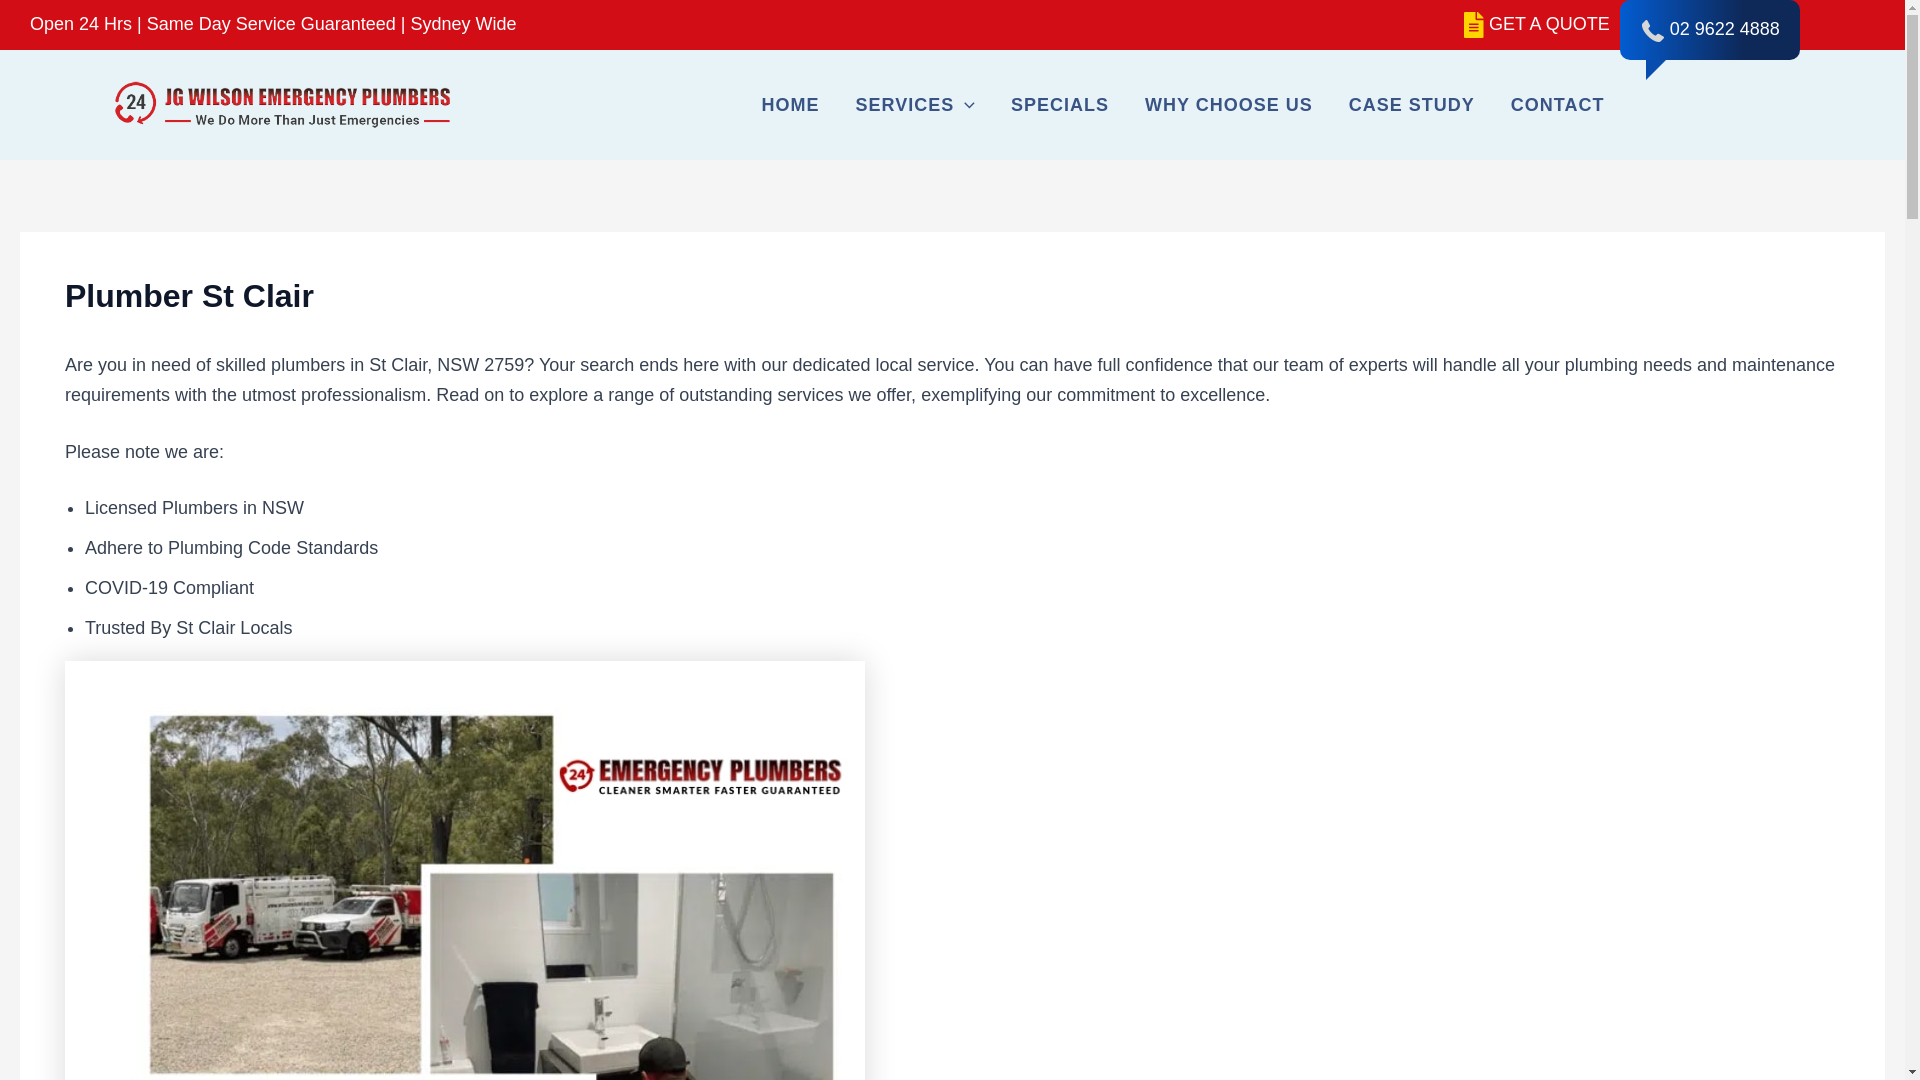 Image resolution: width=1920 pixels, height=1080 pixels. What do you see at coordinates (1724, 28) in the screenshot?
I see `02 9622 4888` at bounding box center [1724, 28].